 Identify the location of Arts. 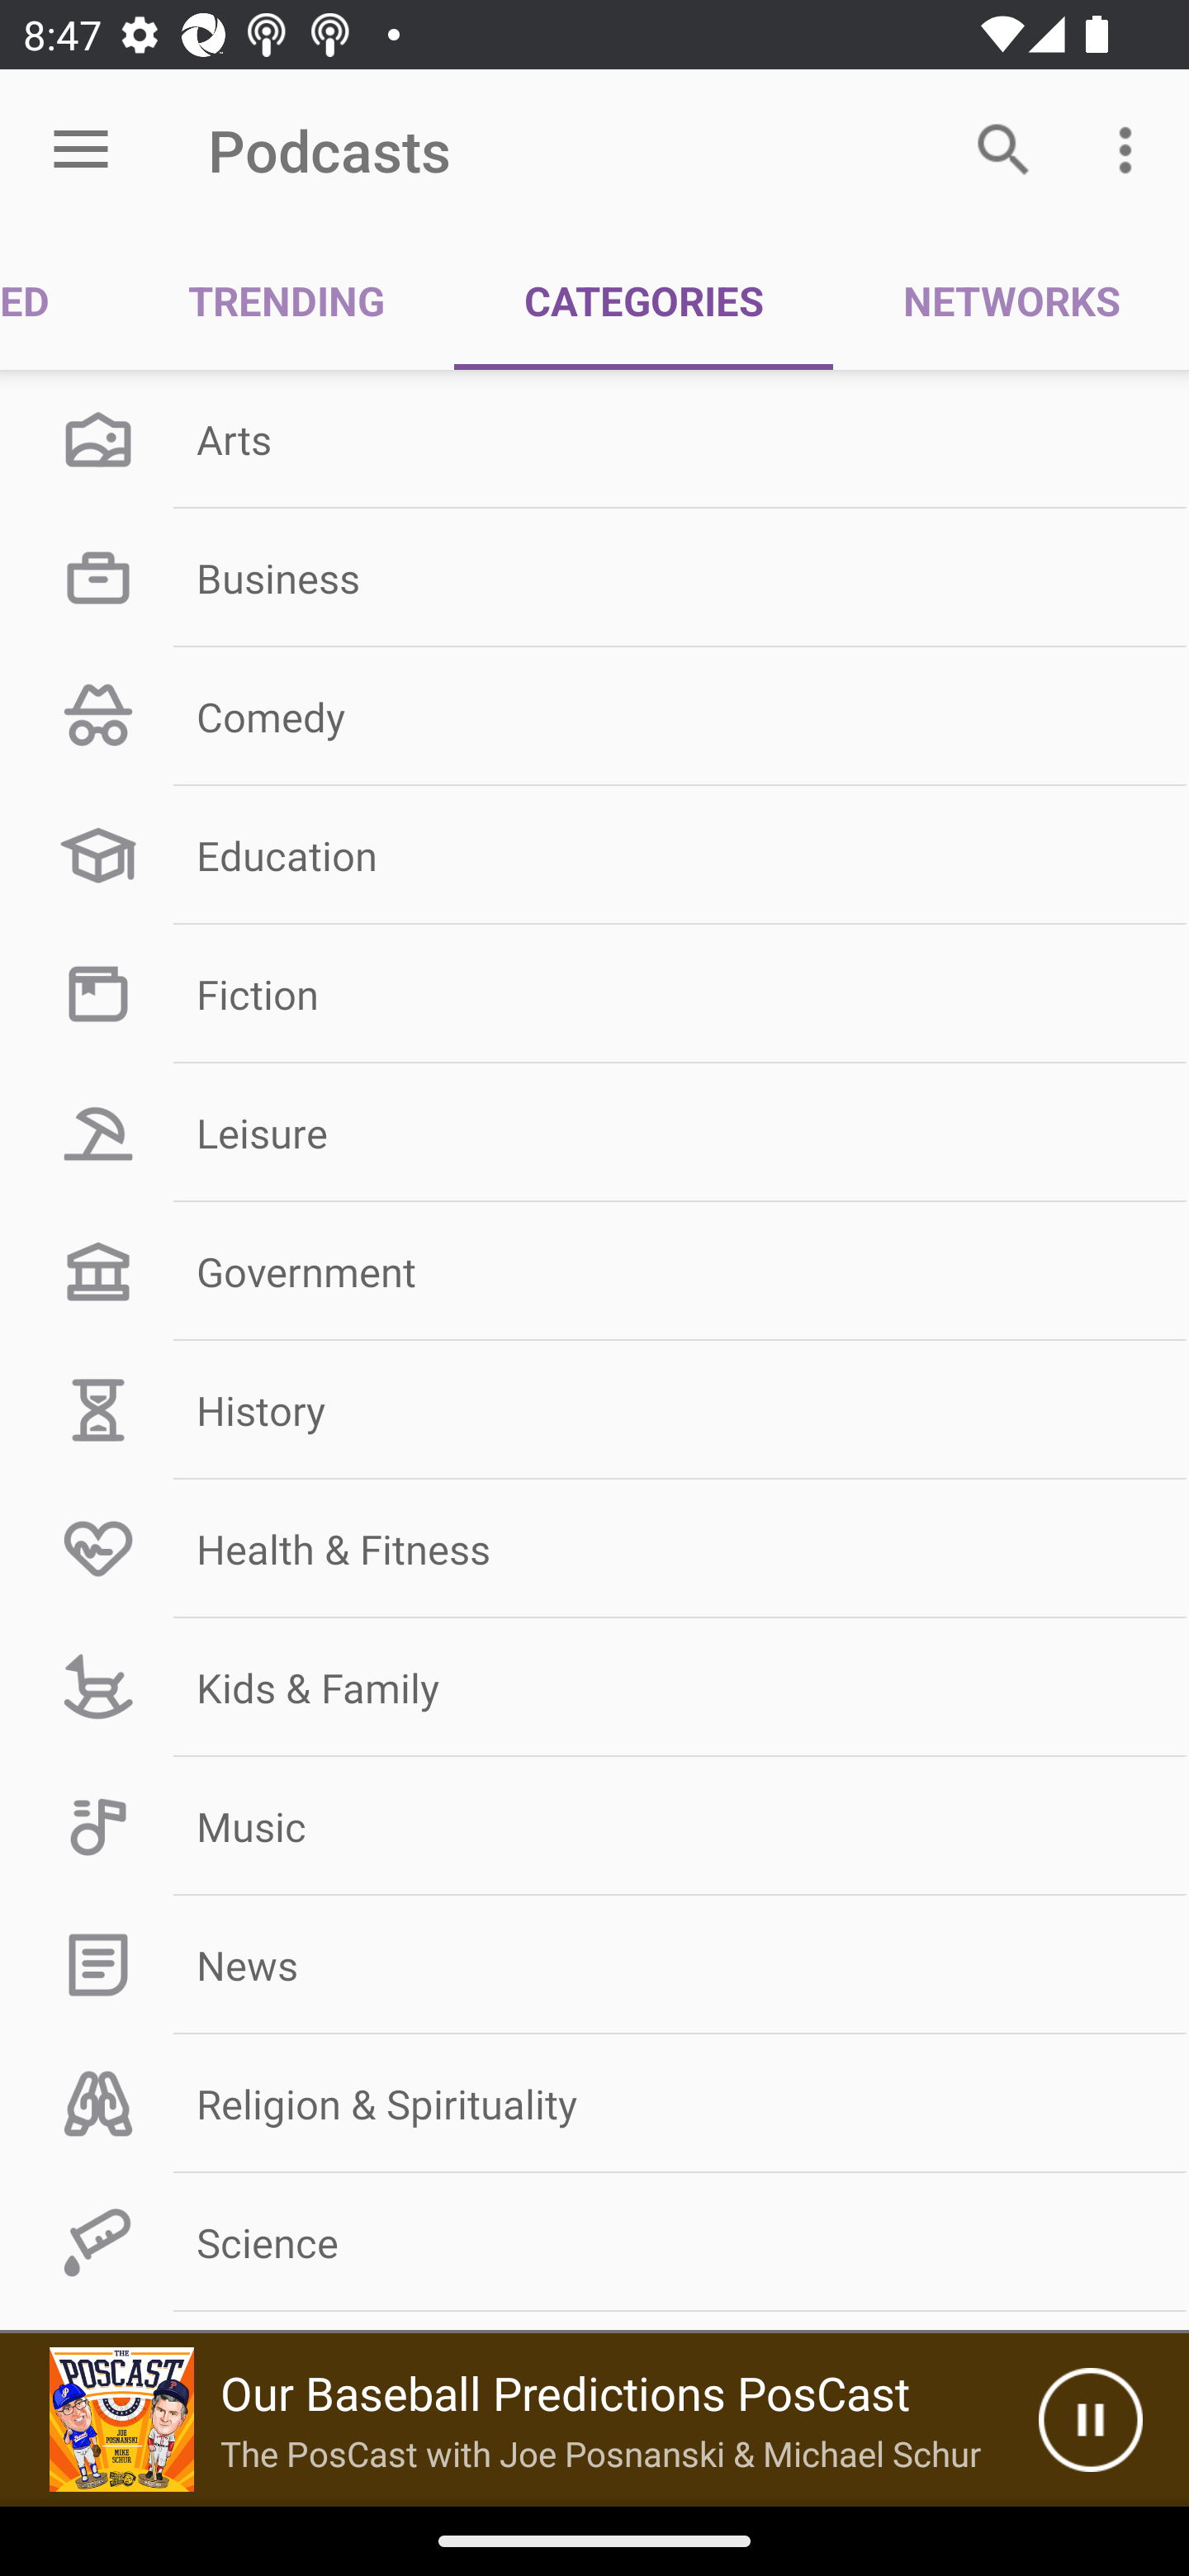
(594, 439).